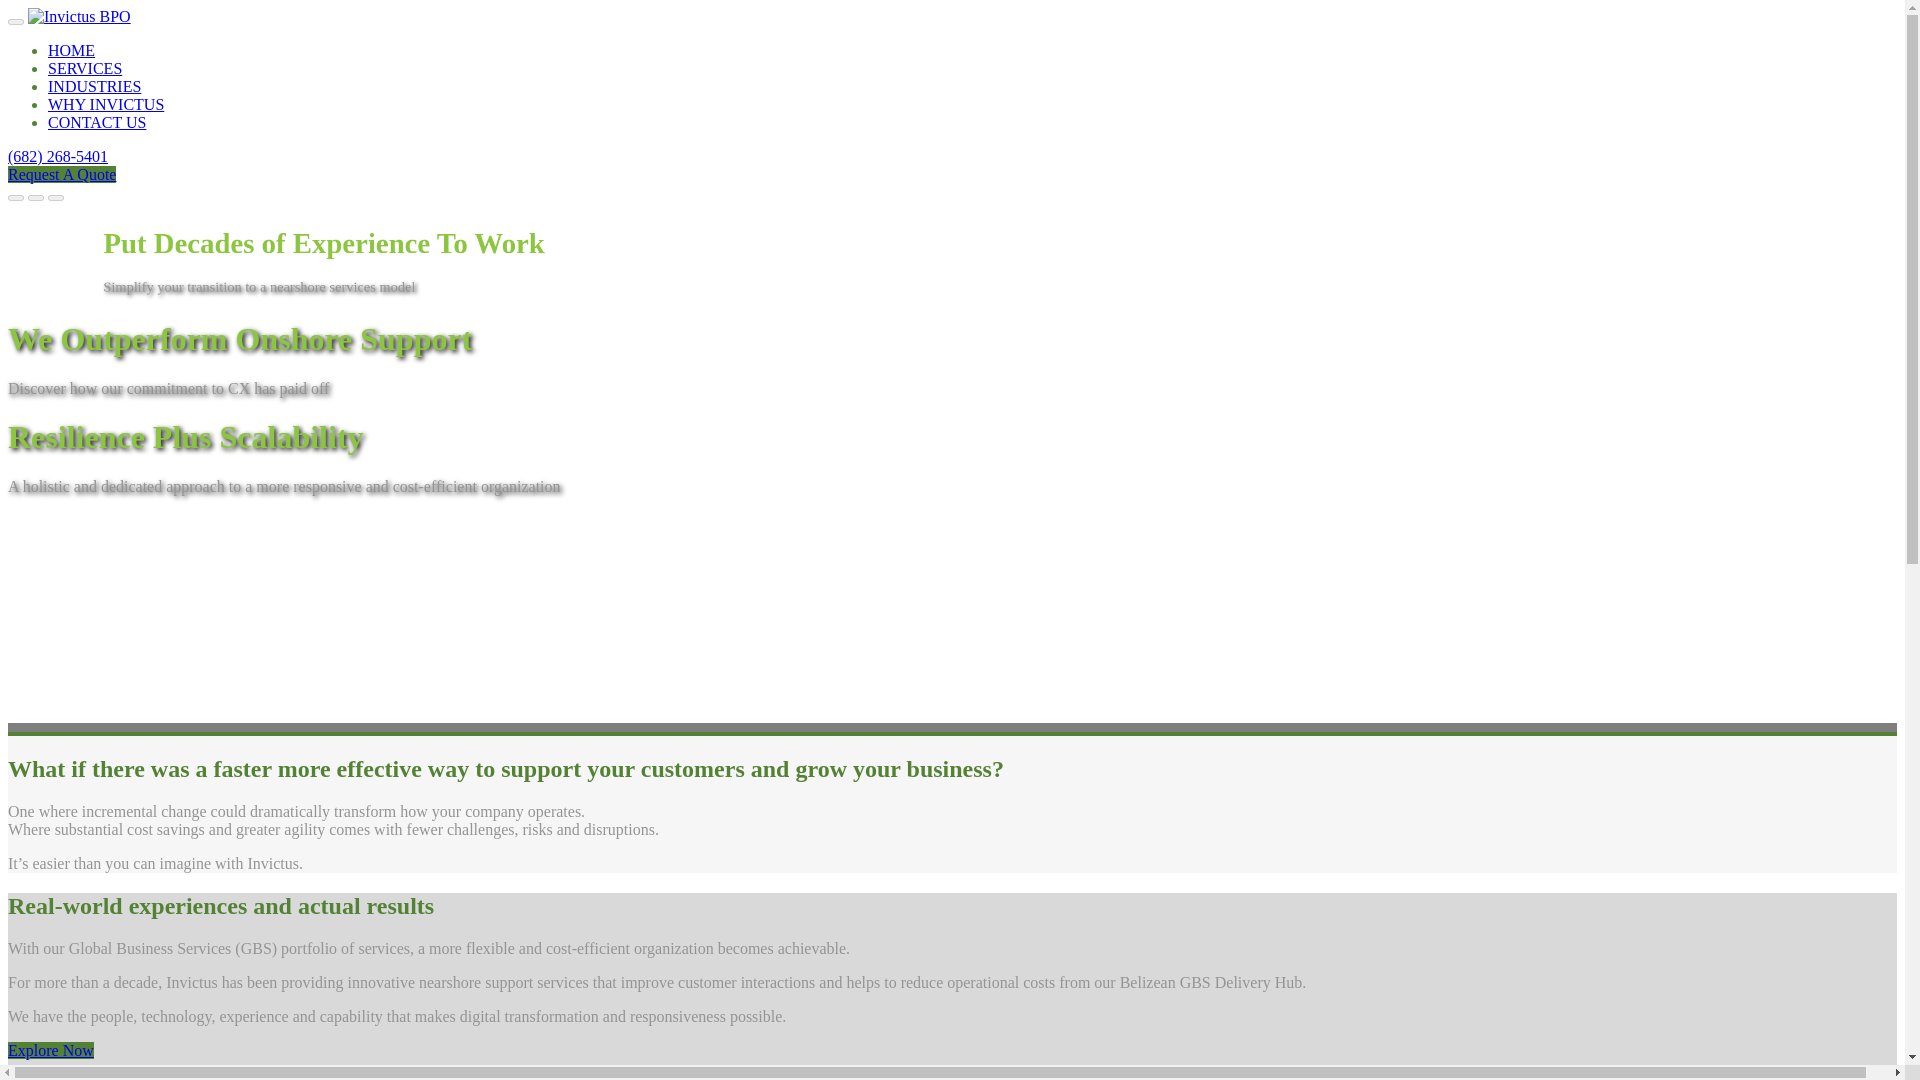  What do you see at coordinates (61, 174) in the screenshot?
I see `Request A Quote` at bounding box center [61, 174].